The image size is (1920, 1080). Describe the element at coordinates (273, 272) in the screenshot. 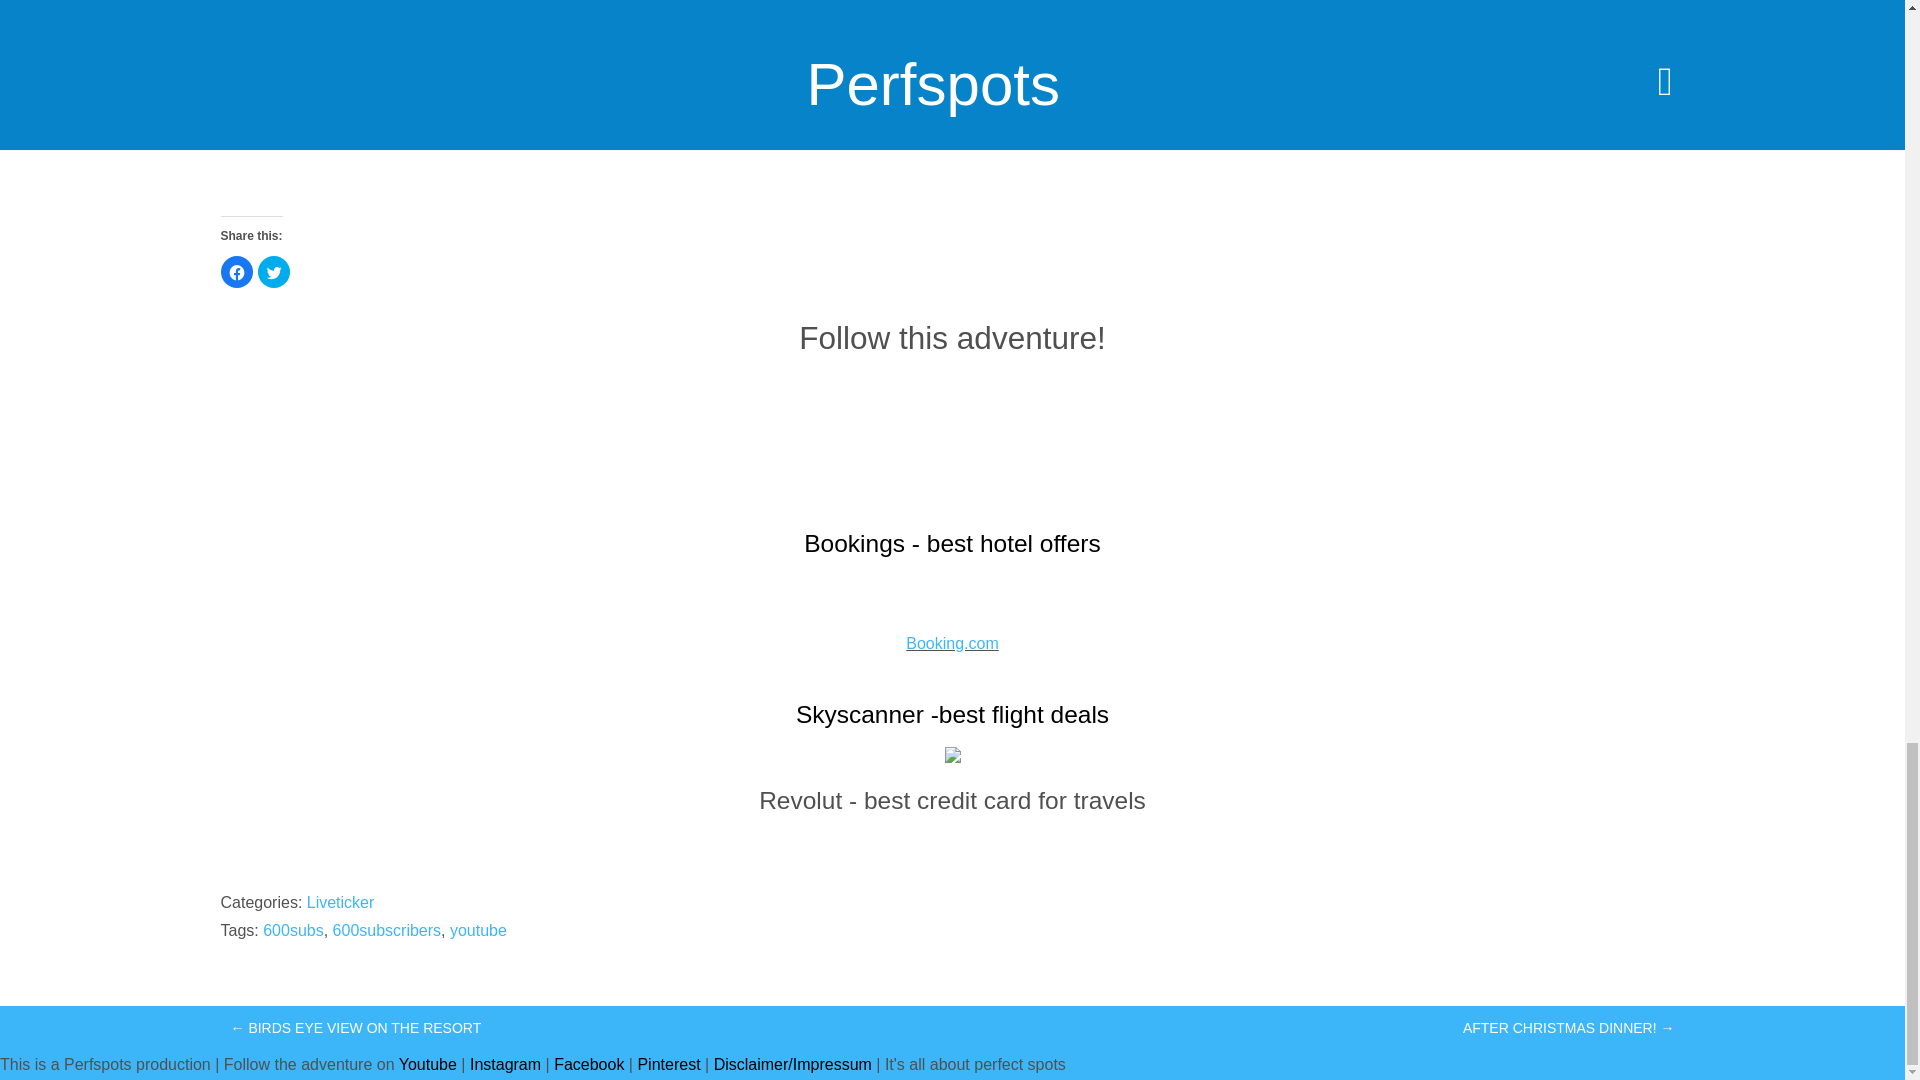

I see `Click to share on Twitter` at that location.